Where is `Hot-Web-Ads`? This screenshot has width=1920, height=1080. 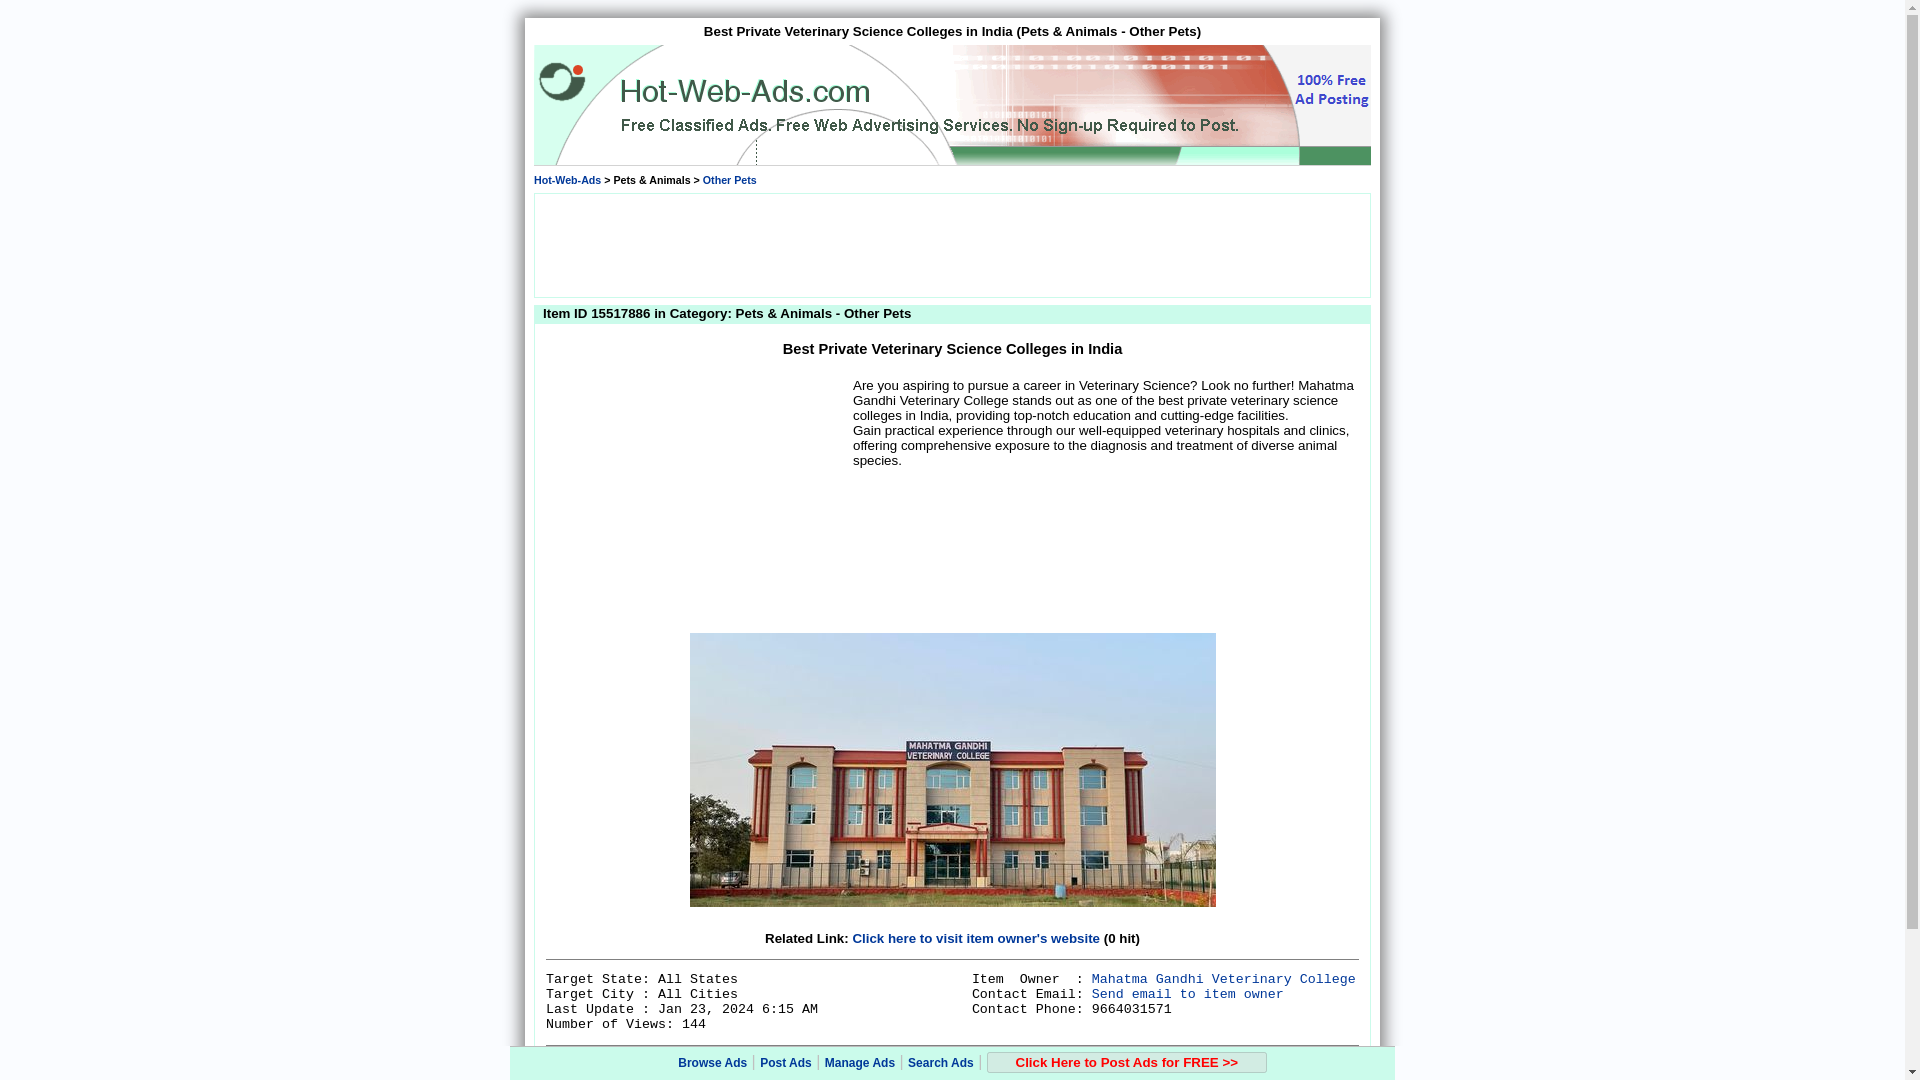
Hot-Web-Ads is located at coordinates (566, 179).